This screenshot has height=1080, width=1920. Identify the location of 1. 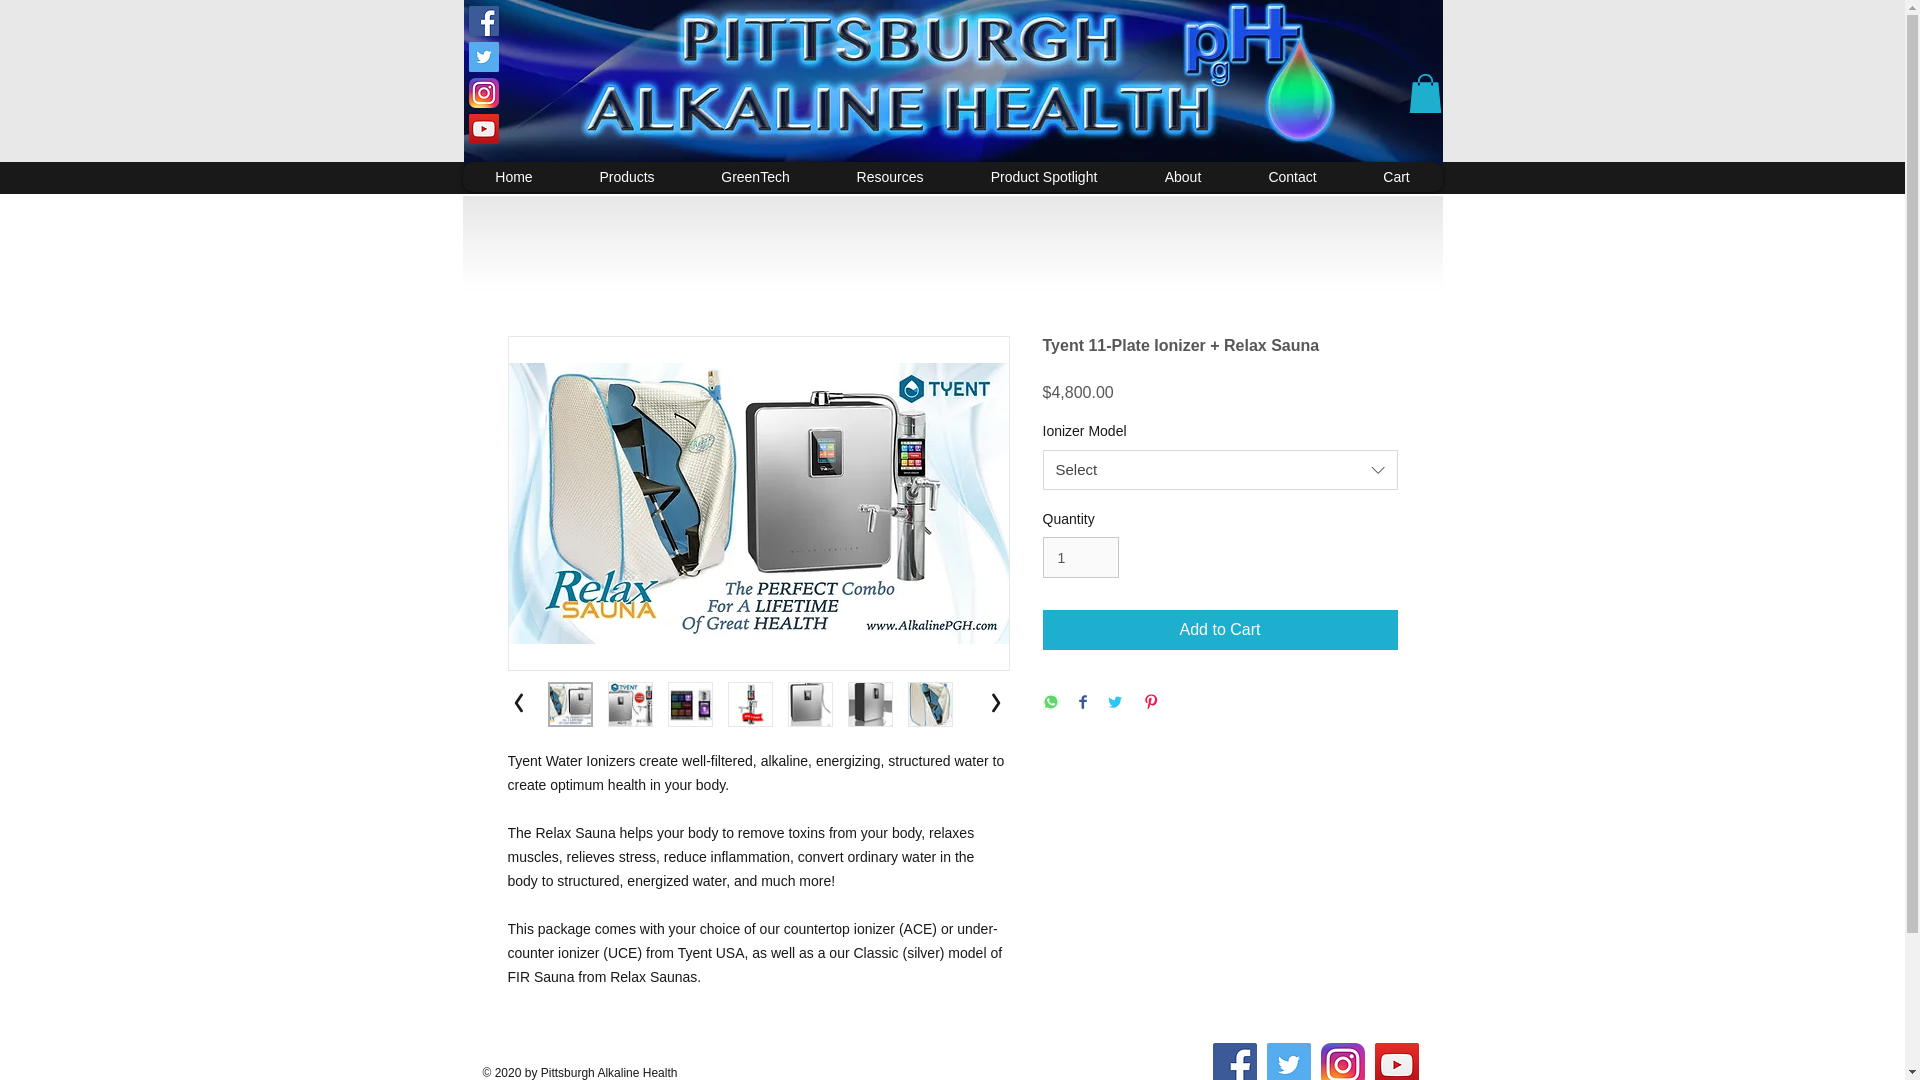
(1080, 556).